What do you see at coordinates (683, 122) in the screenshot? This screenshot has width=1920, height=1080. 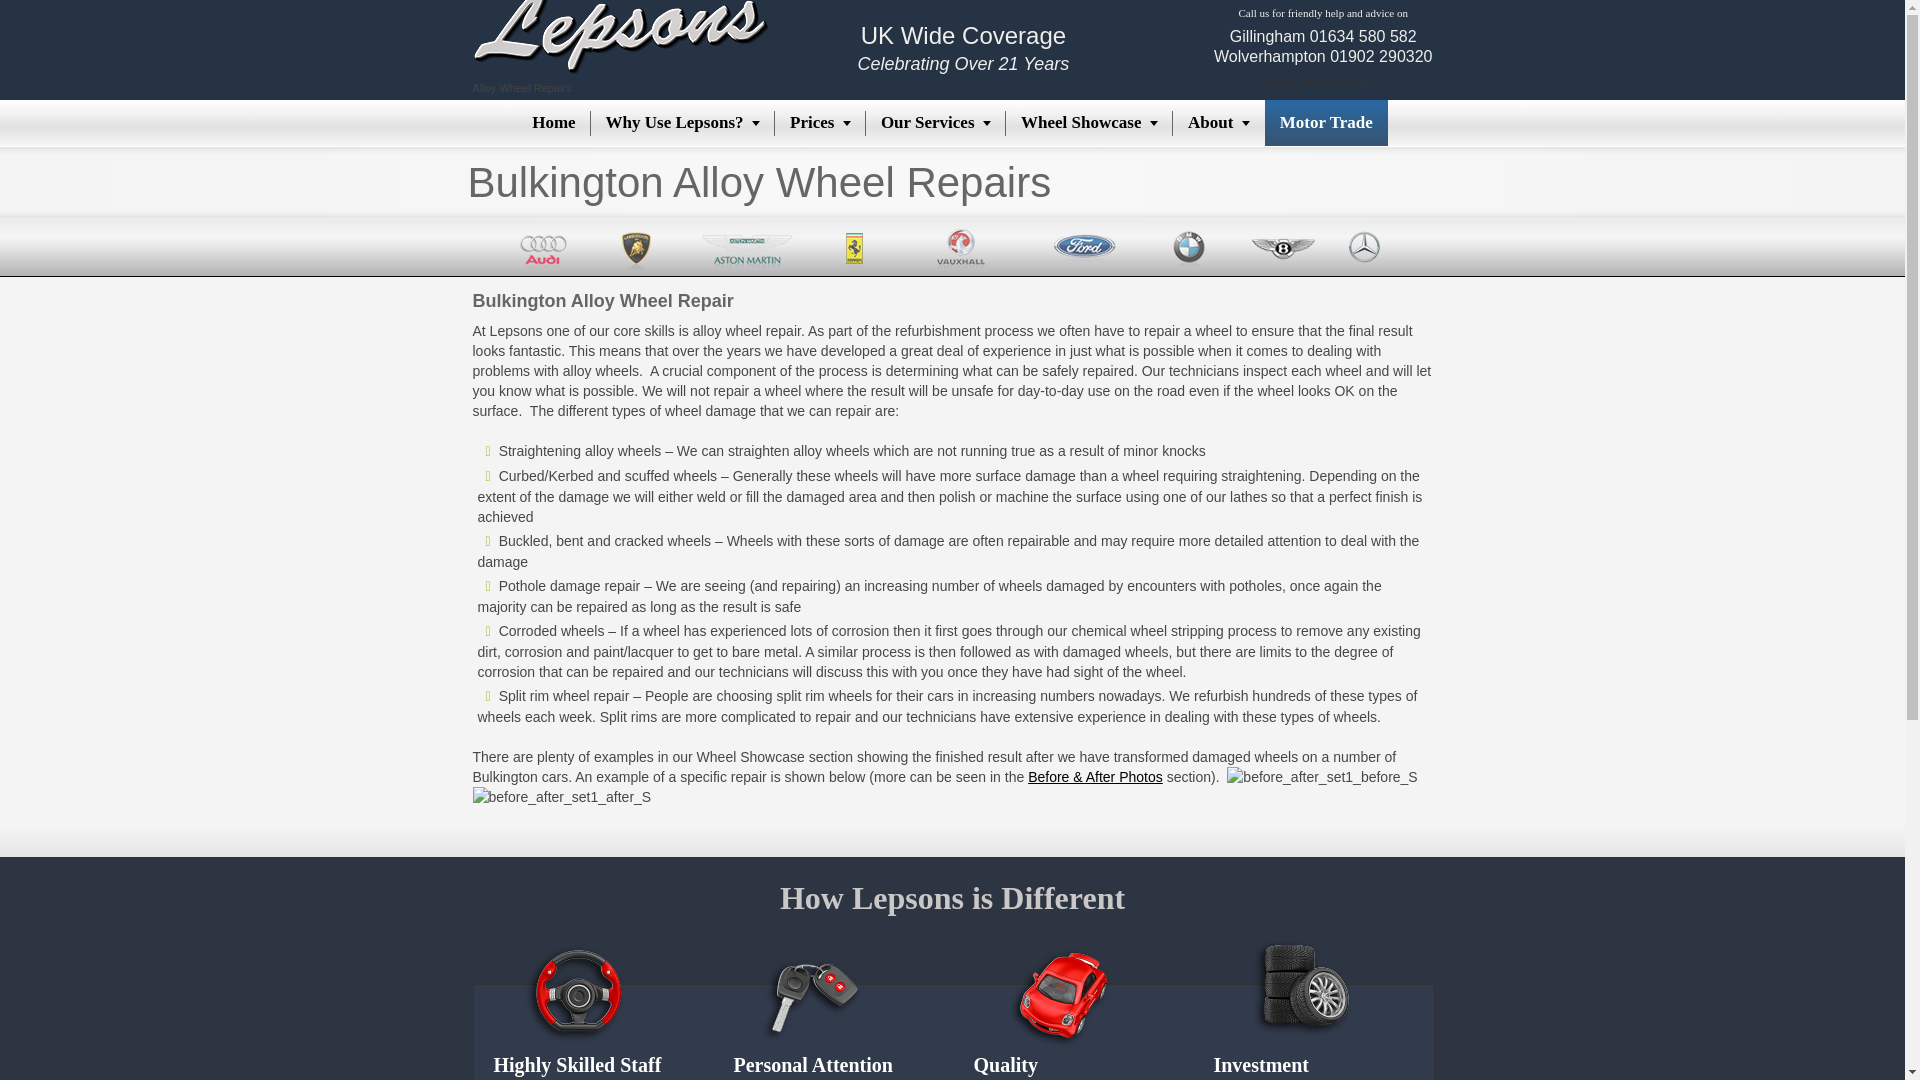 I see `Why Use Lepsons?` at bounding box center [683, 122].